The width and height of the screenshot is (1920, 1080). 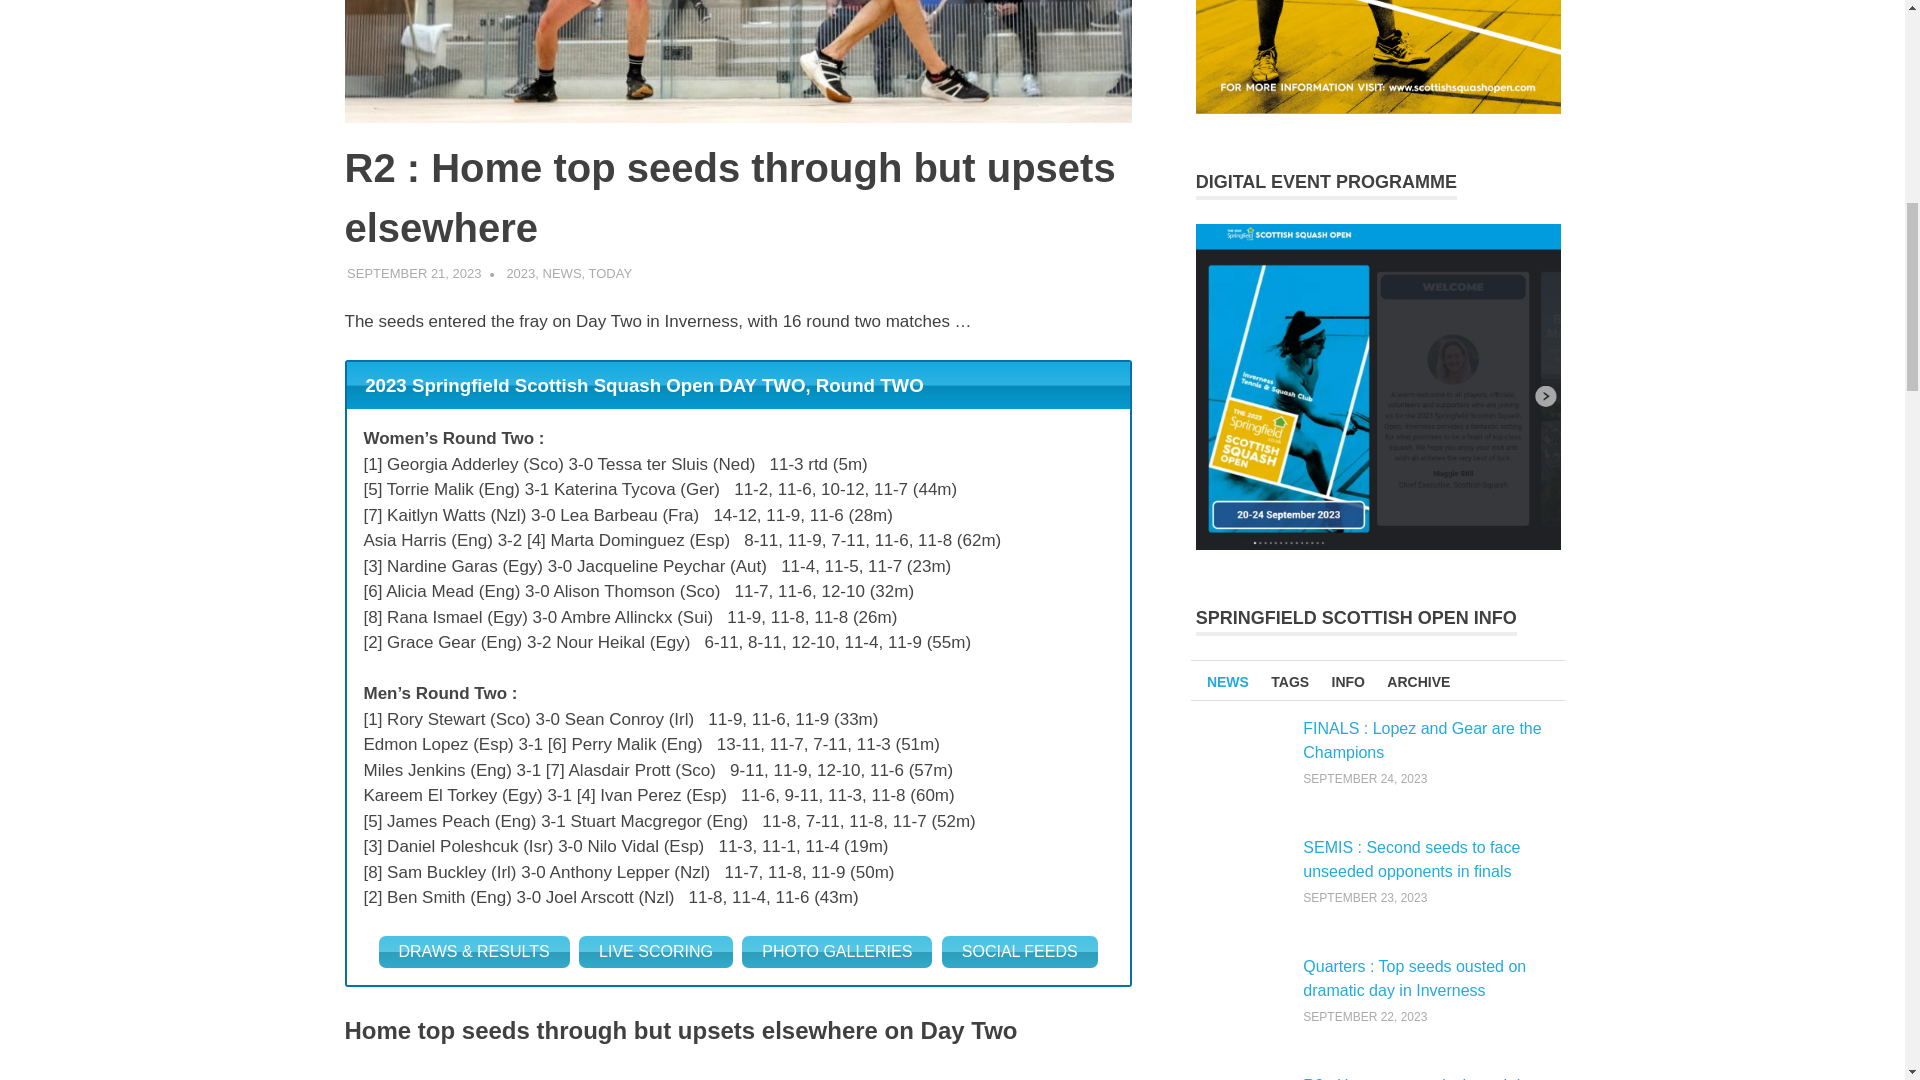 I want to click on 2023, so click(x=520, y=272).